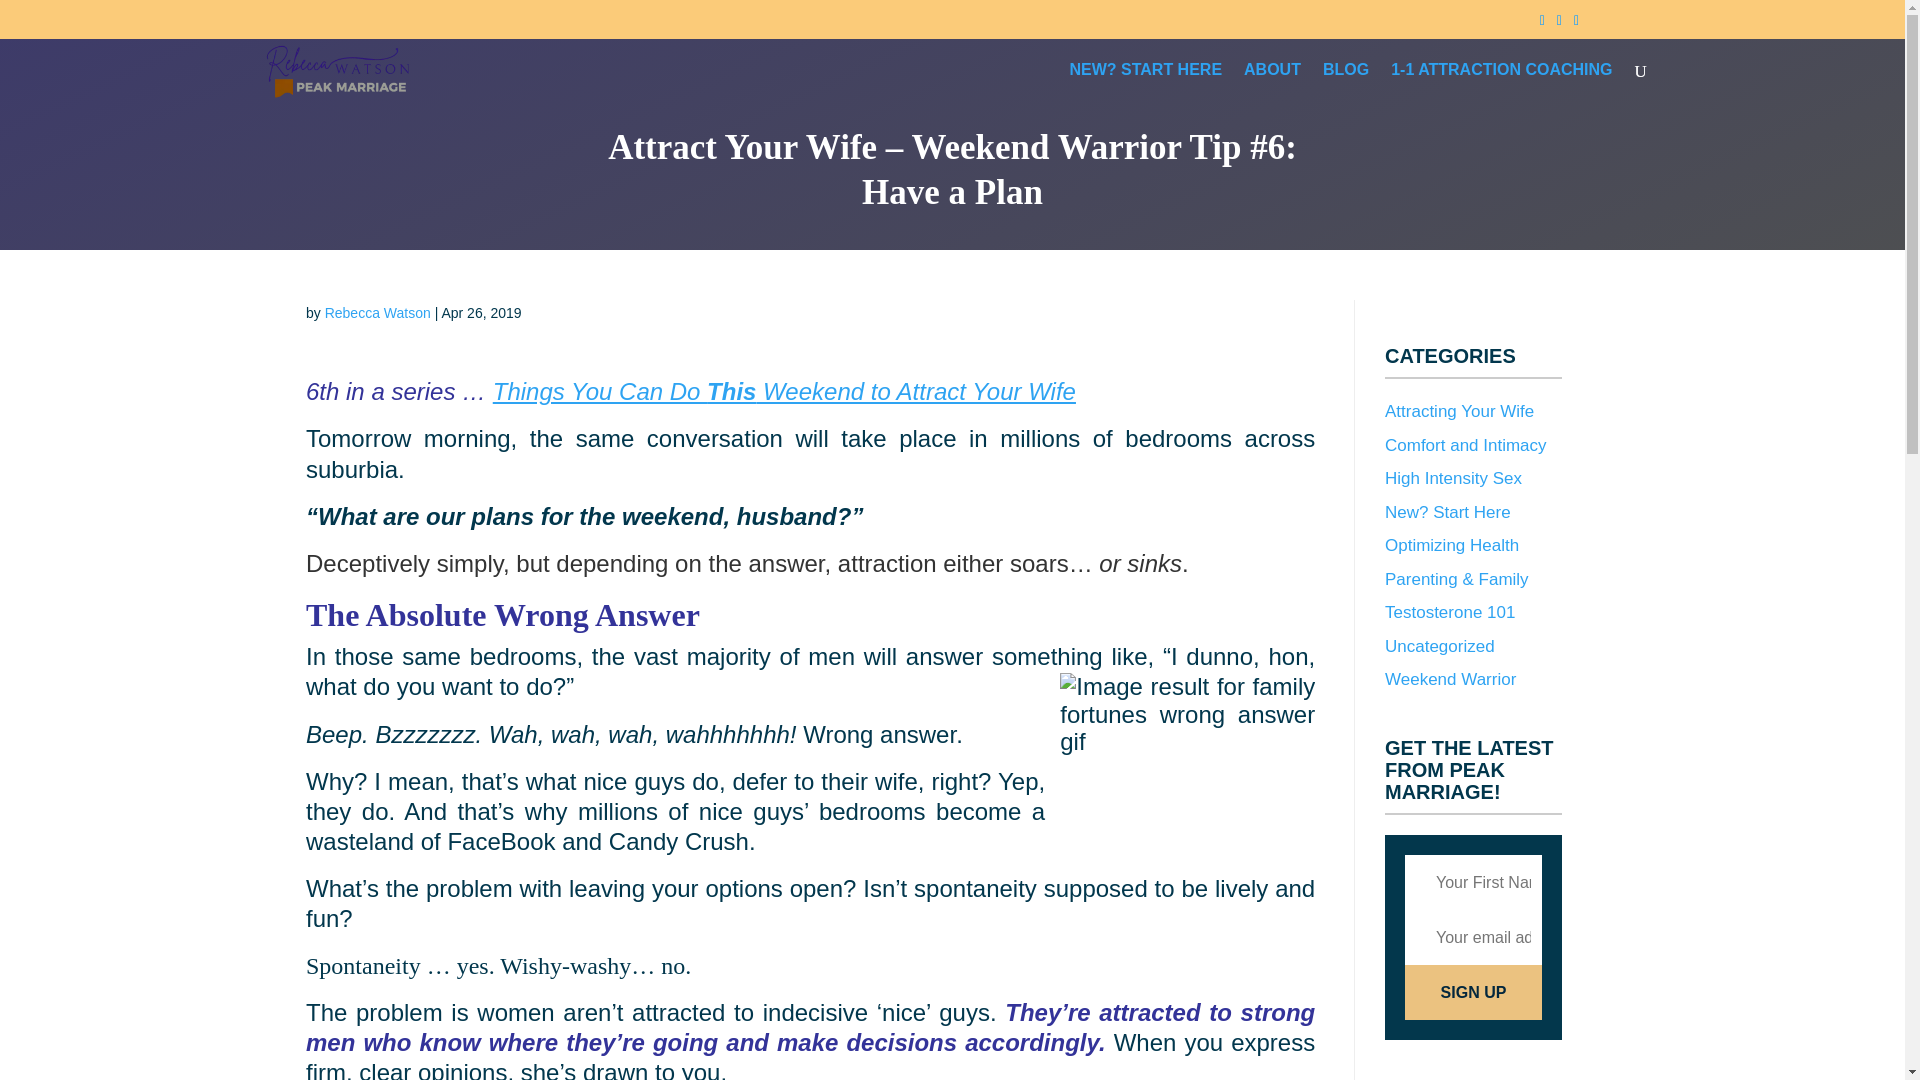  Describe the element at coordinates (1440, 645) in the screenshot. I see `Uncategorized` at that location.